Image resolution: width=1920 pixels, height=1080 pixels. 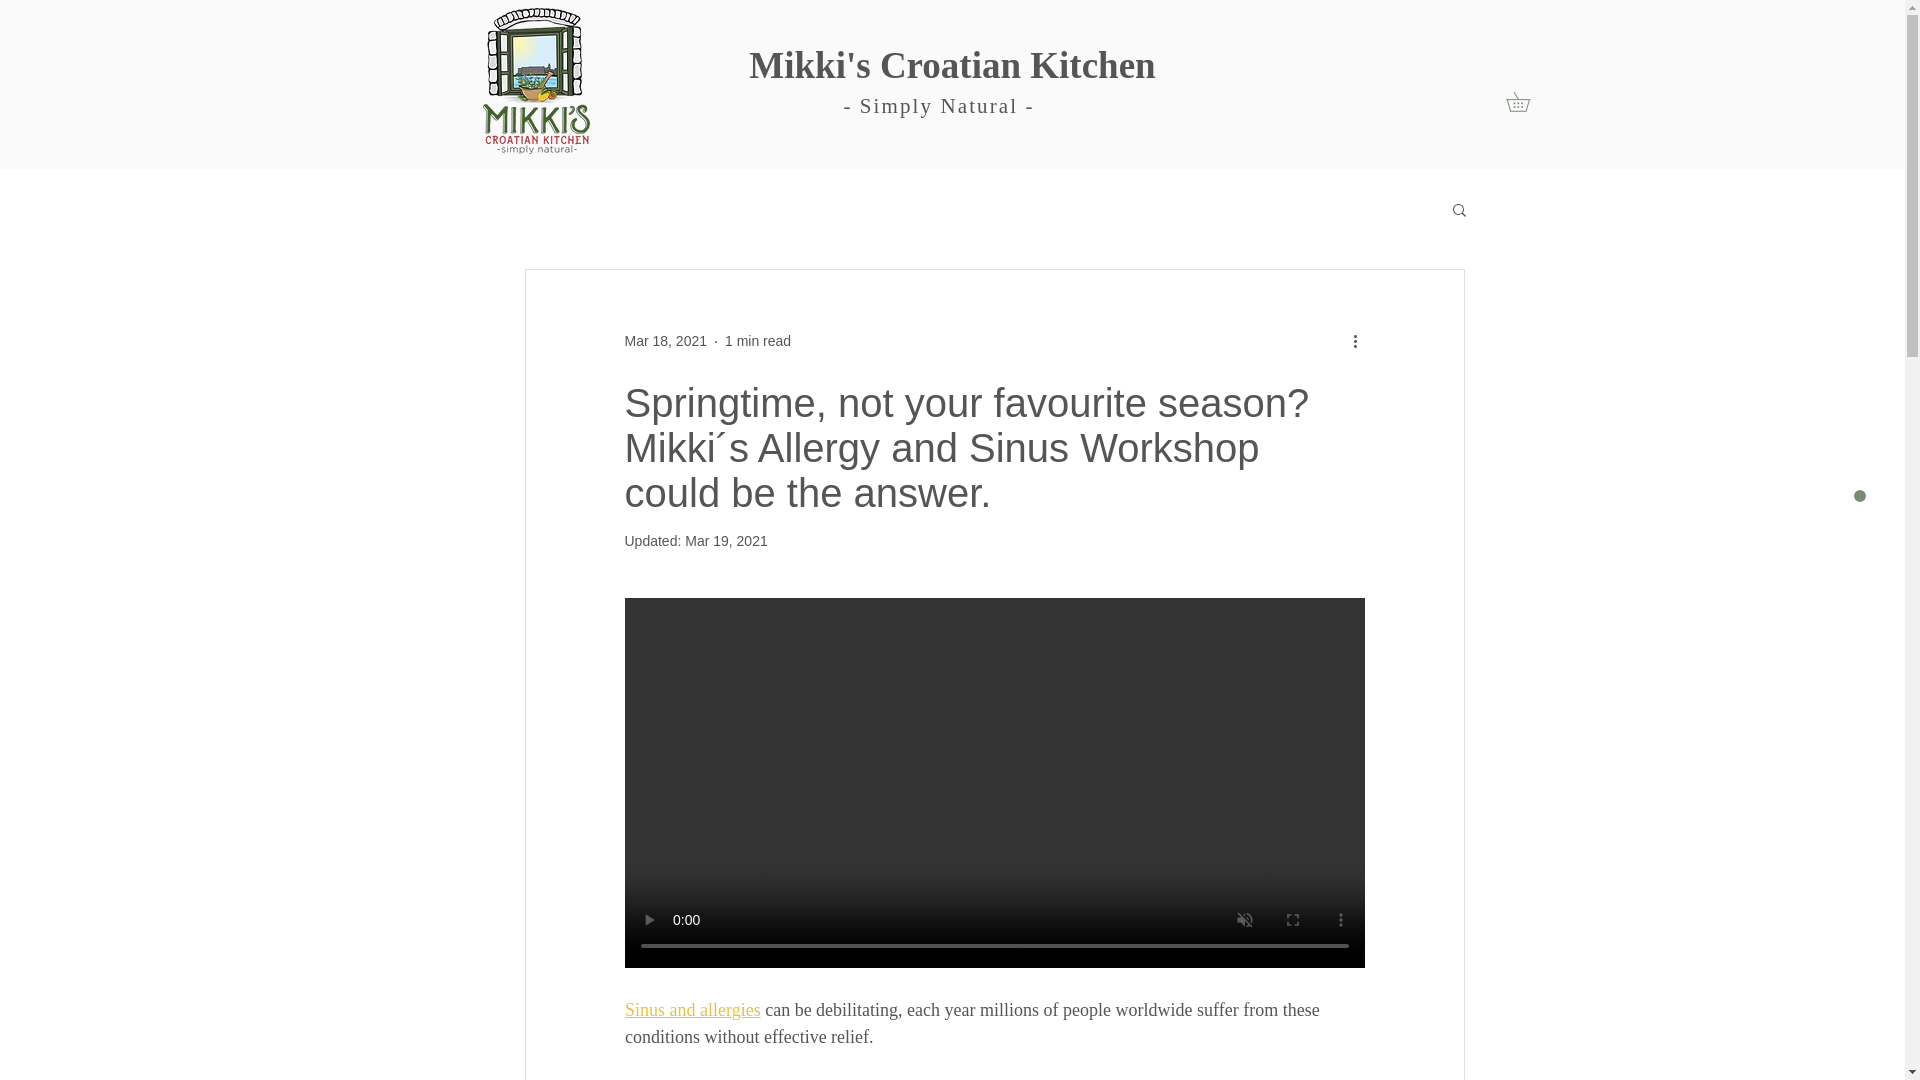 What do you see at coordinates (665, 340) in the screenshot?
I see `Mar 18, 2021` at bounding box center [665, 340].